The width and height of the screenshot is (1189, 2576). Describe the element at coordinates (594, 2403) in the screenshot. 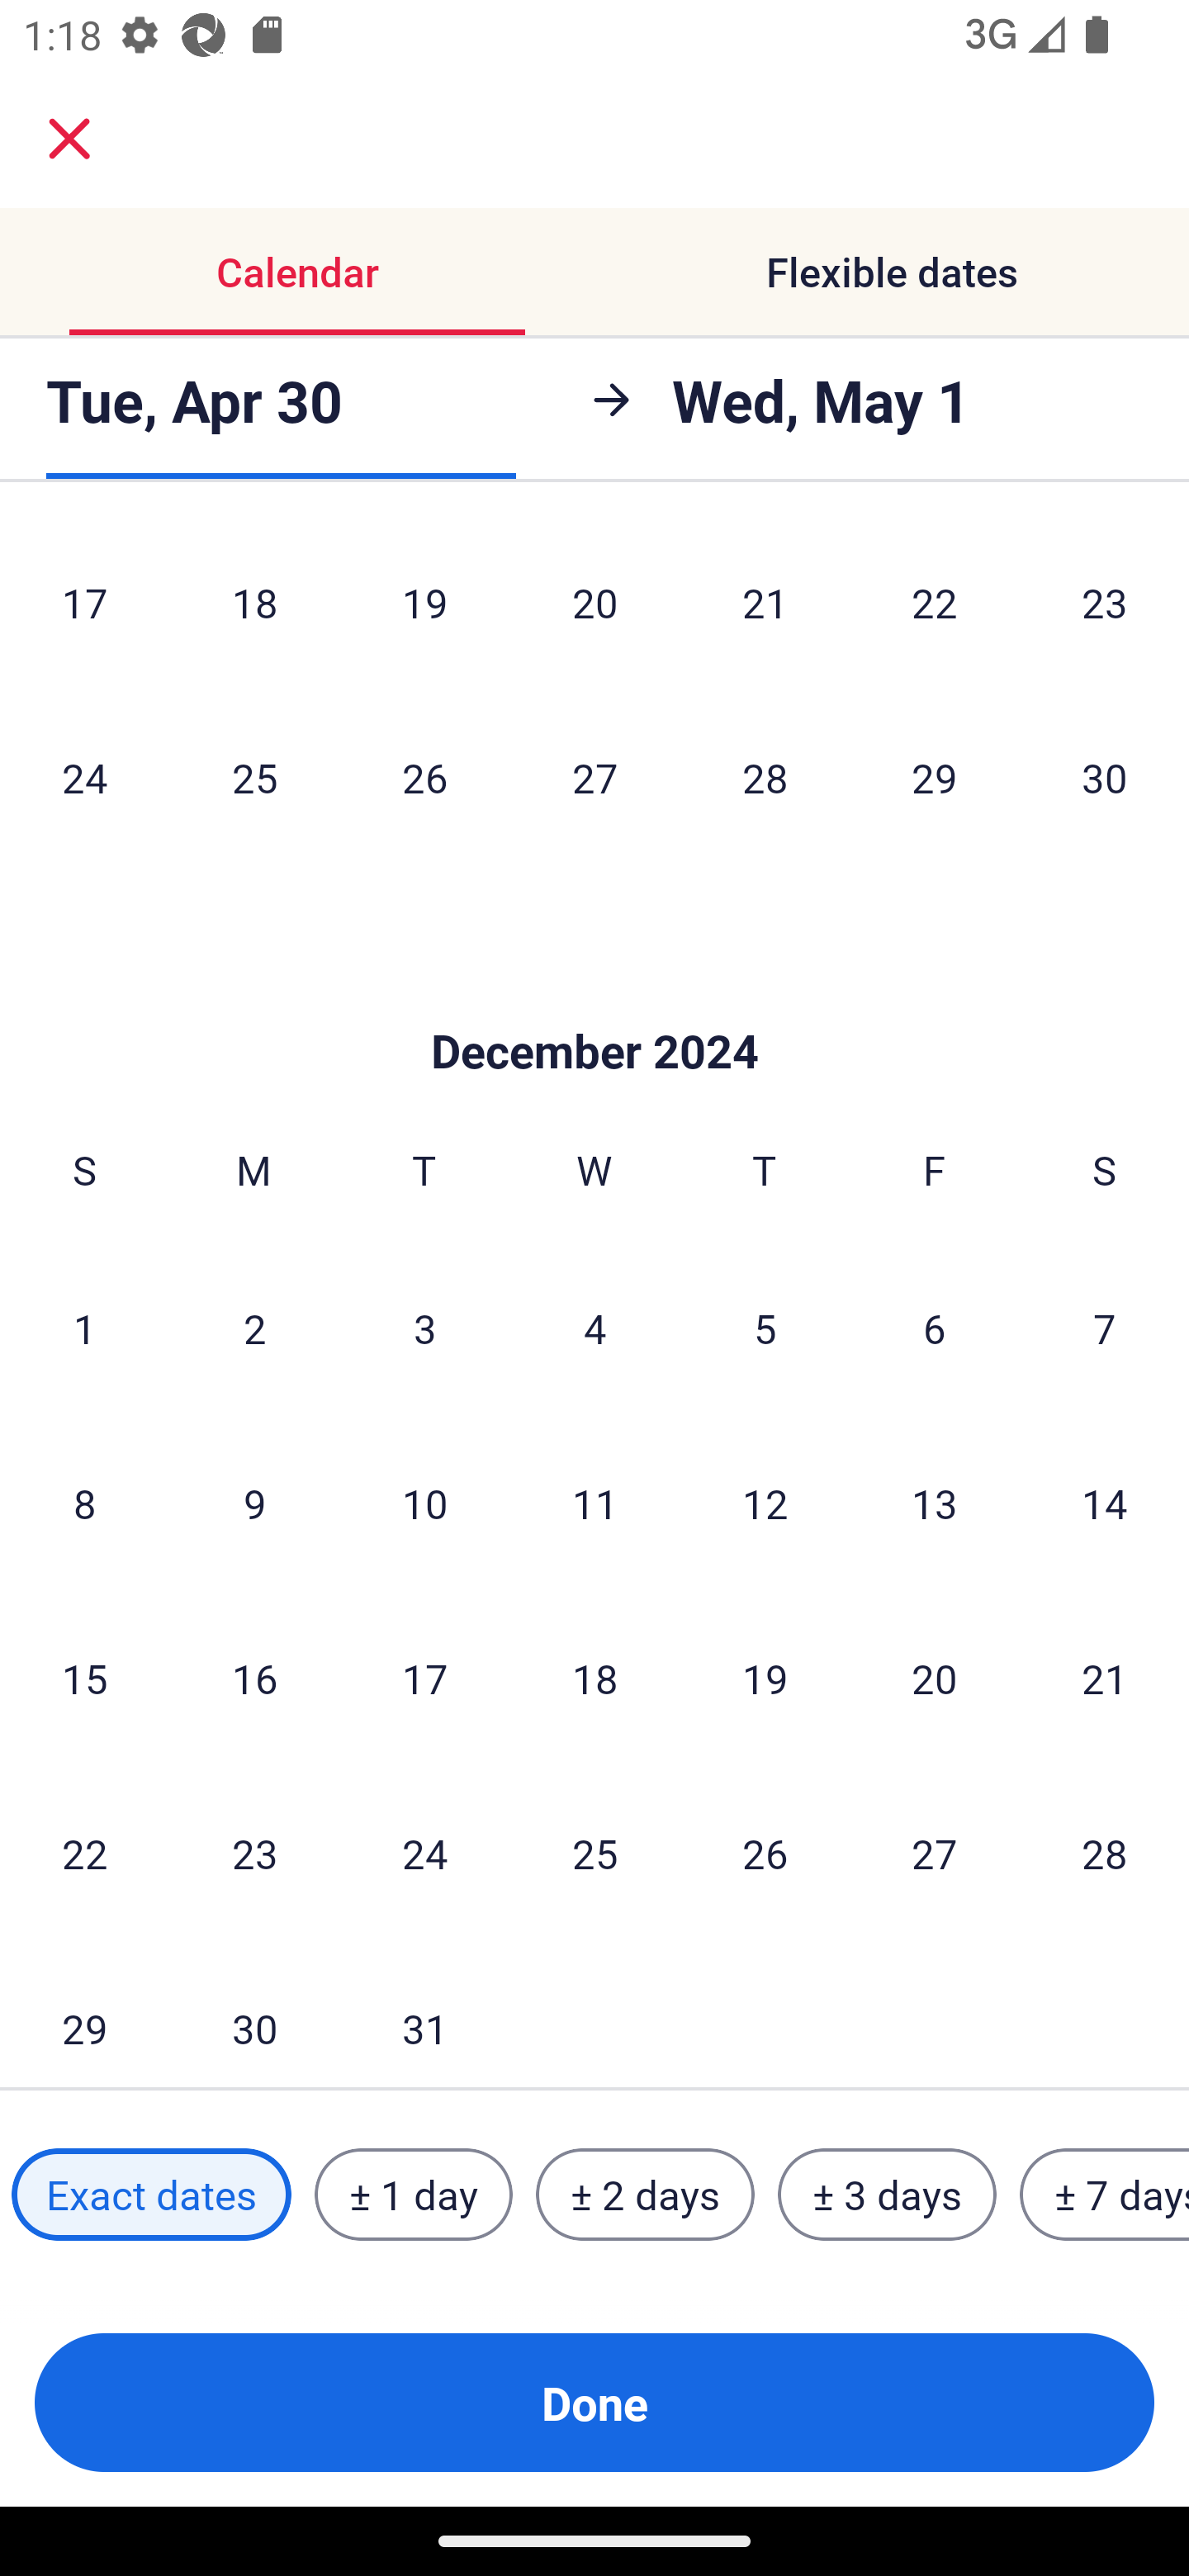

I see `Done` at that location.